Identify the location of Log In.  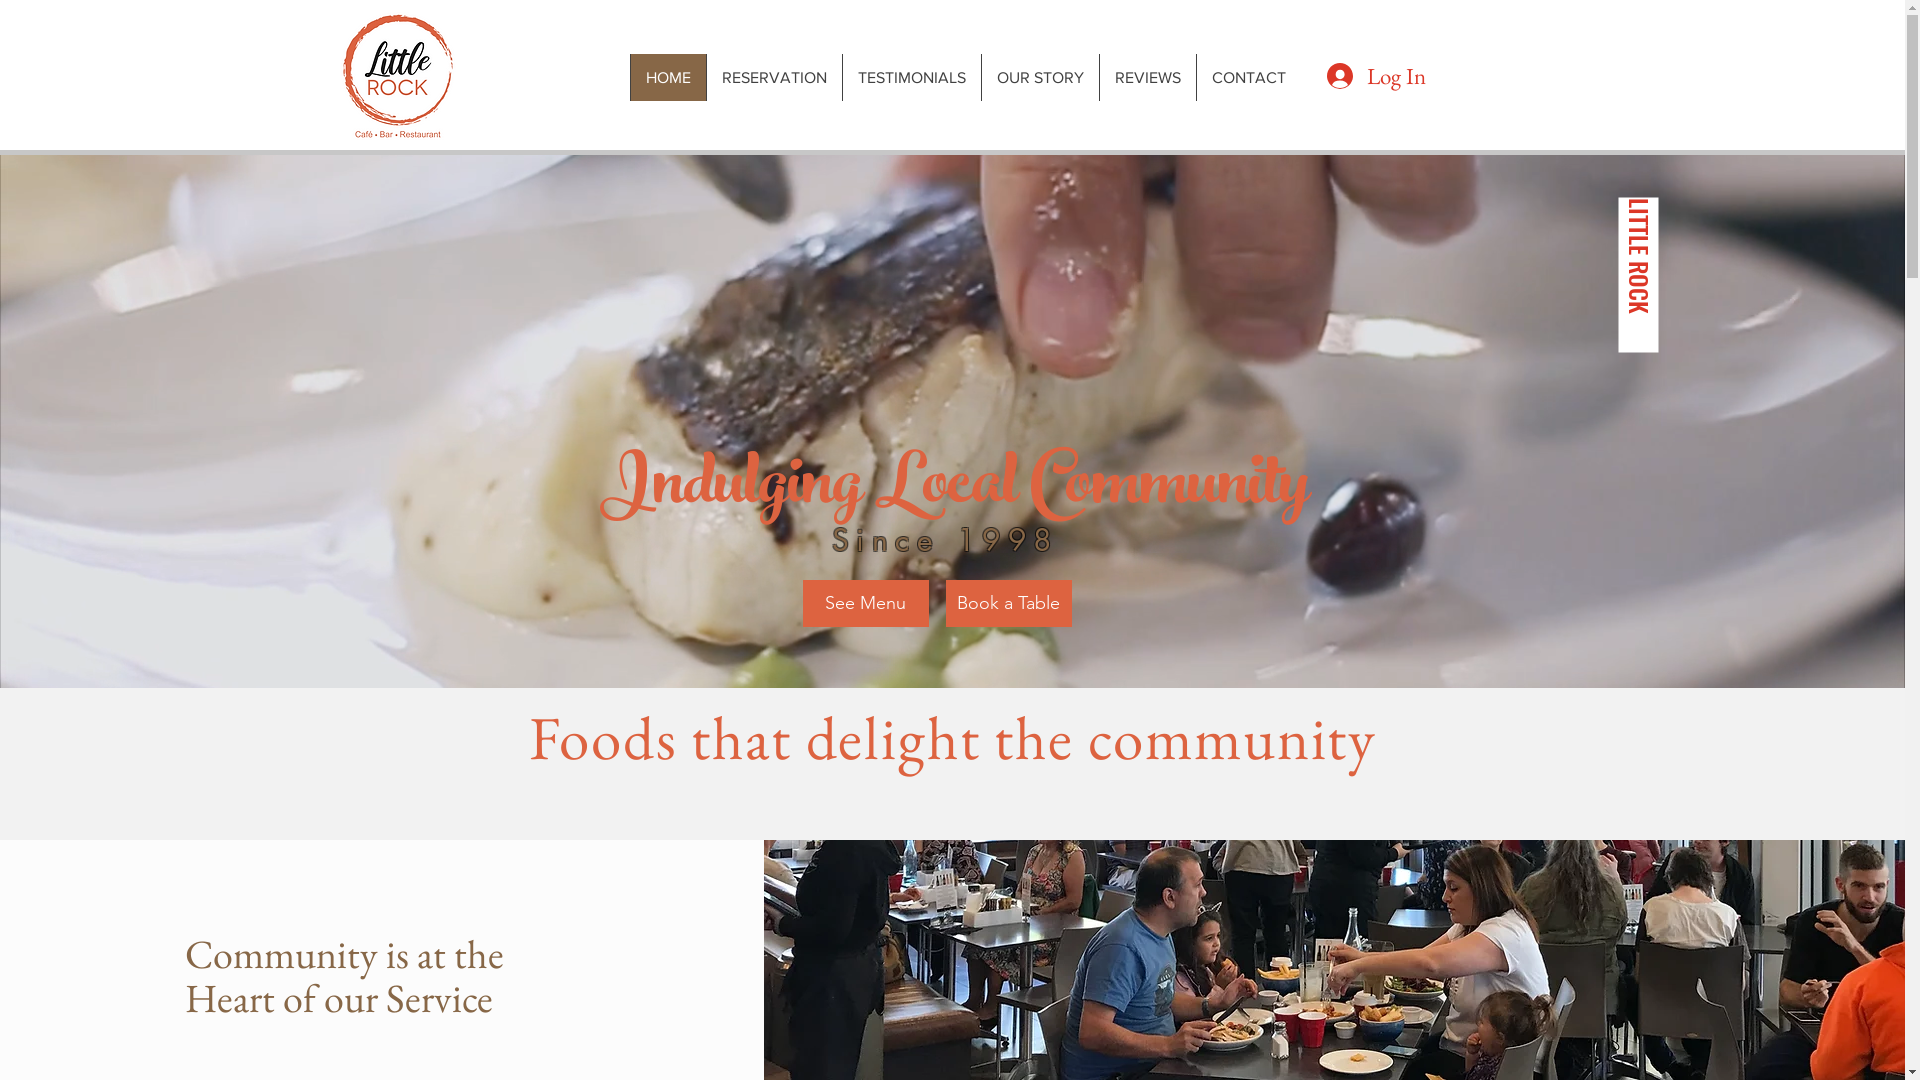
(1372, 76).